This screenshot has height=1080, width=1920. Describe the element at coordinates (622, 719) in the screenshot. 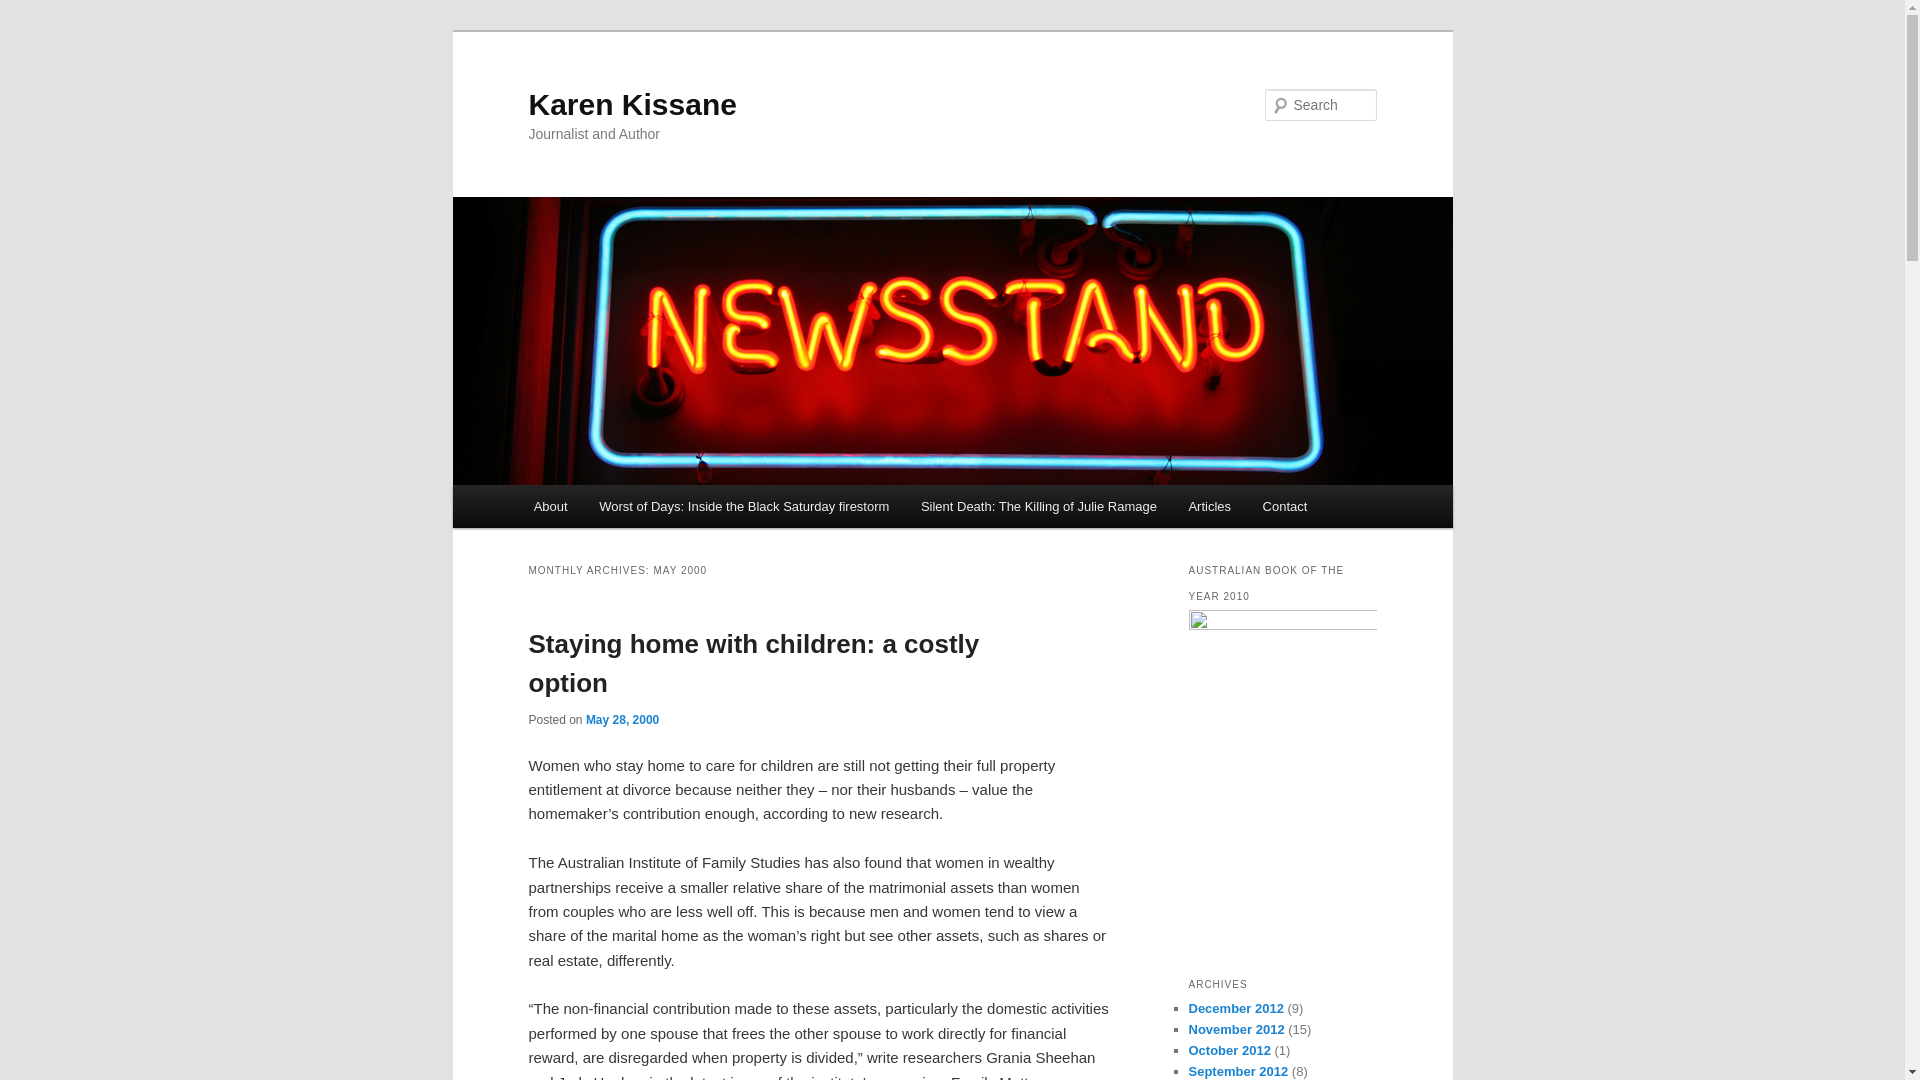

I see `May 28, 2000` at that location.